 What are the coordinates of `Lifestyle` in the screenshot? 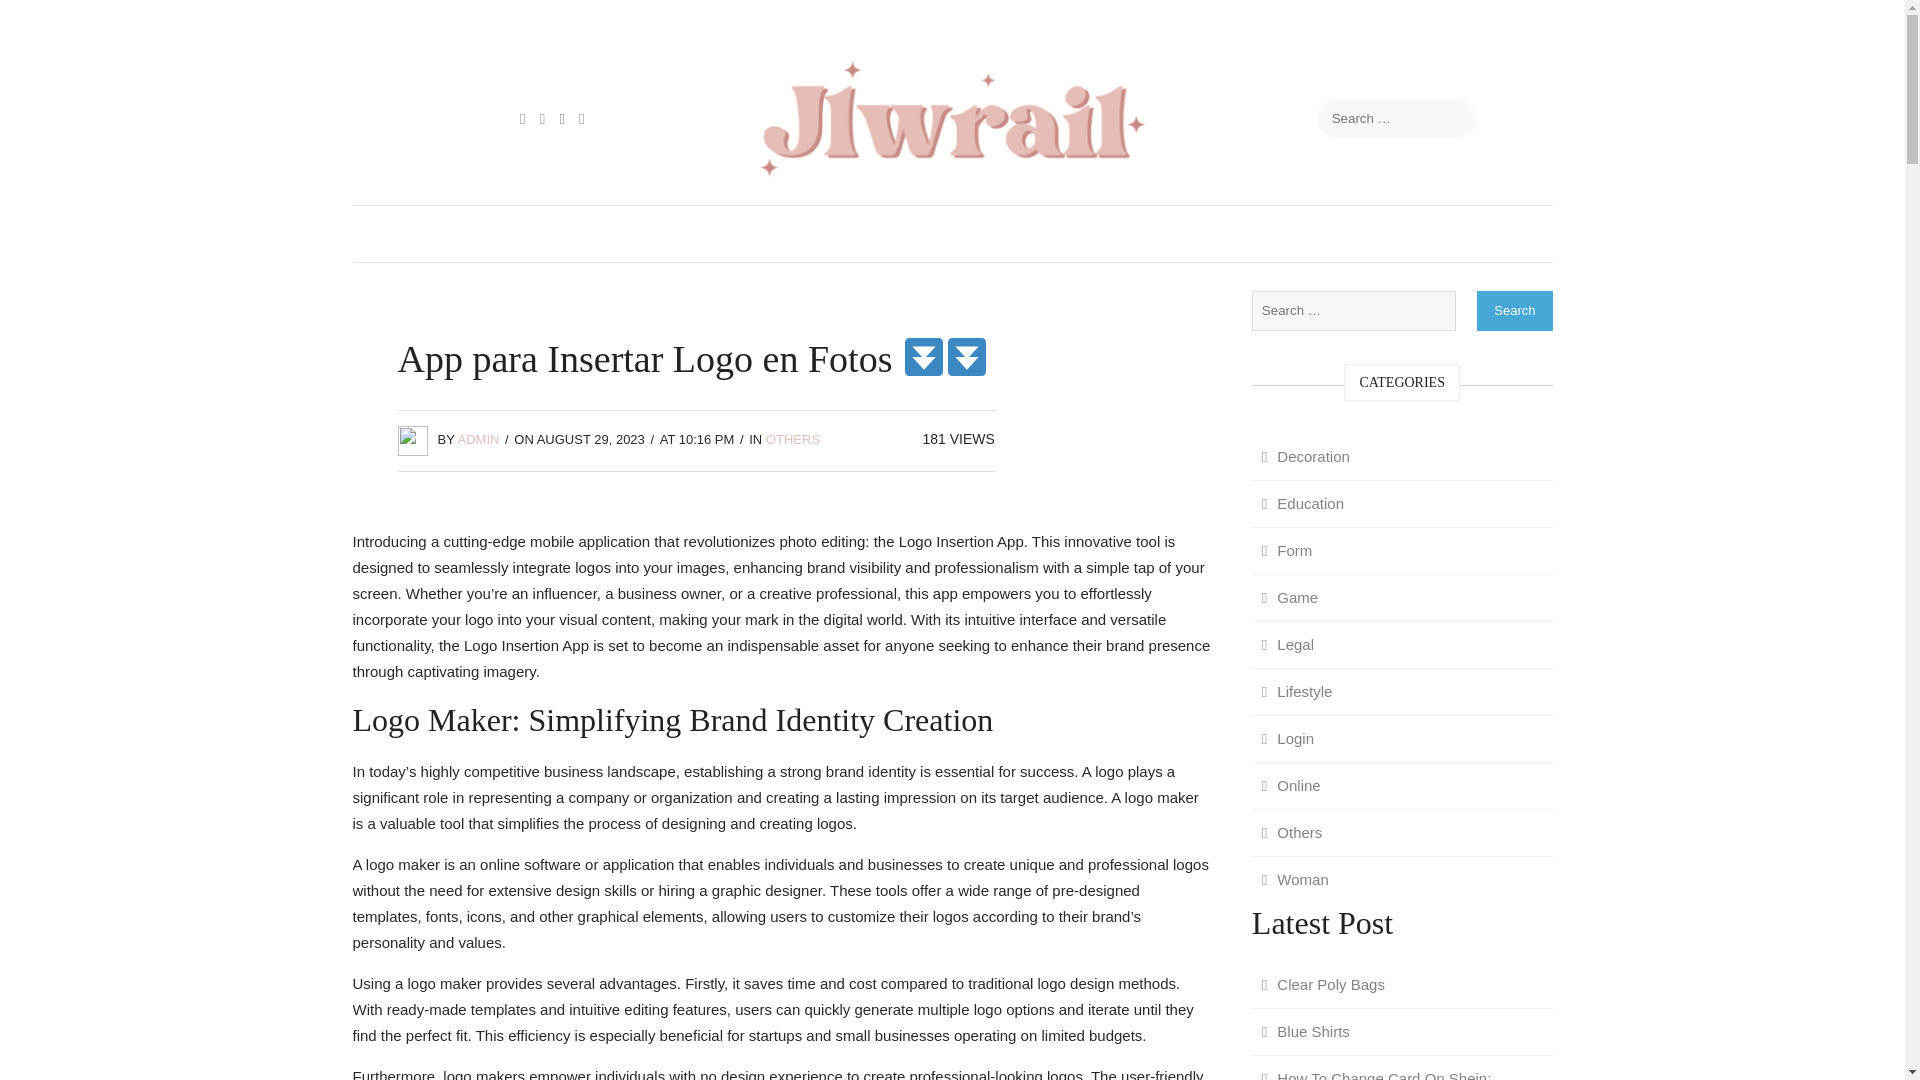 It's located at (1296, 691).